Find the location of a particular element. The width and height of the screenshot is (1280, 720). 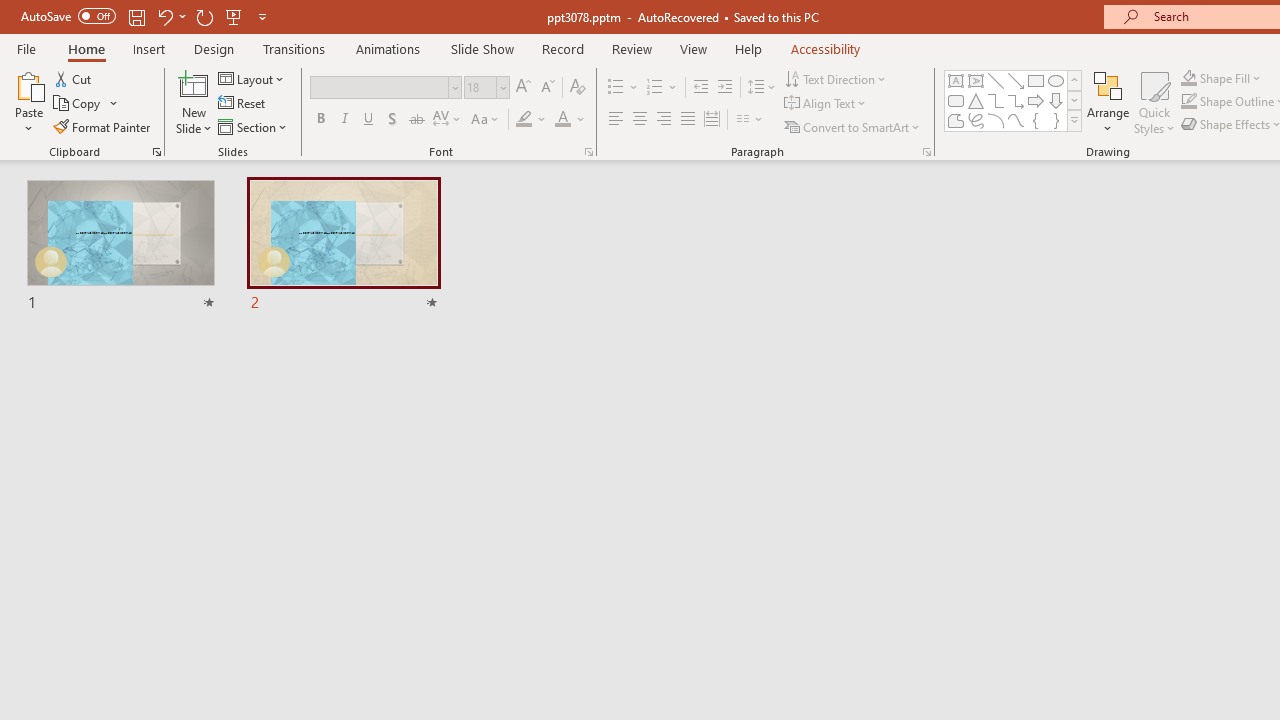

Left Brace is located at coordinates (1036, 120).